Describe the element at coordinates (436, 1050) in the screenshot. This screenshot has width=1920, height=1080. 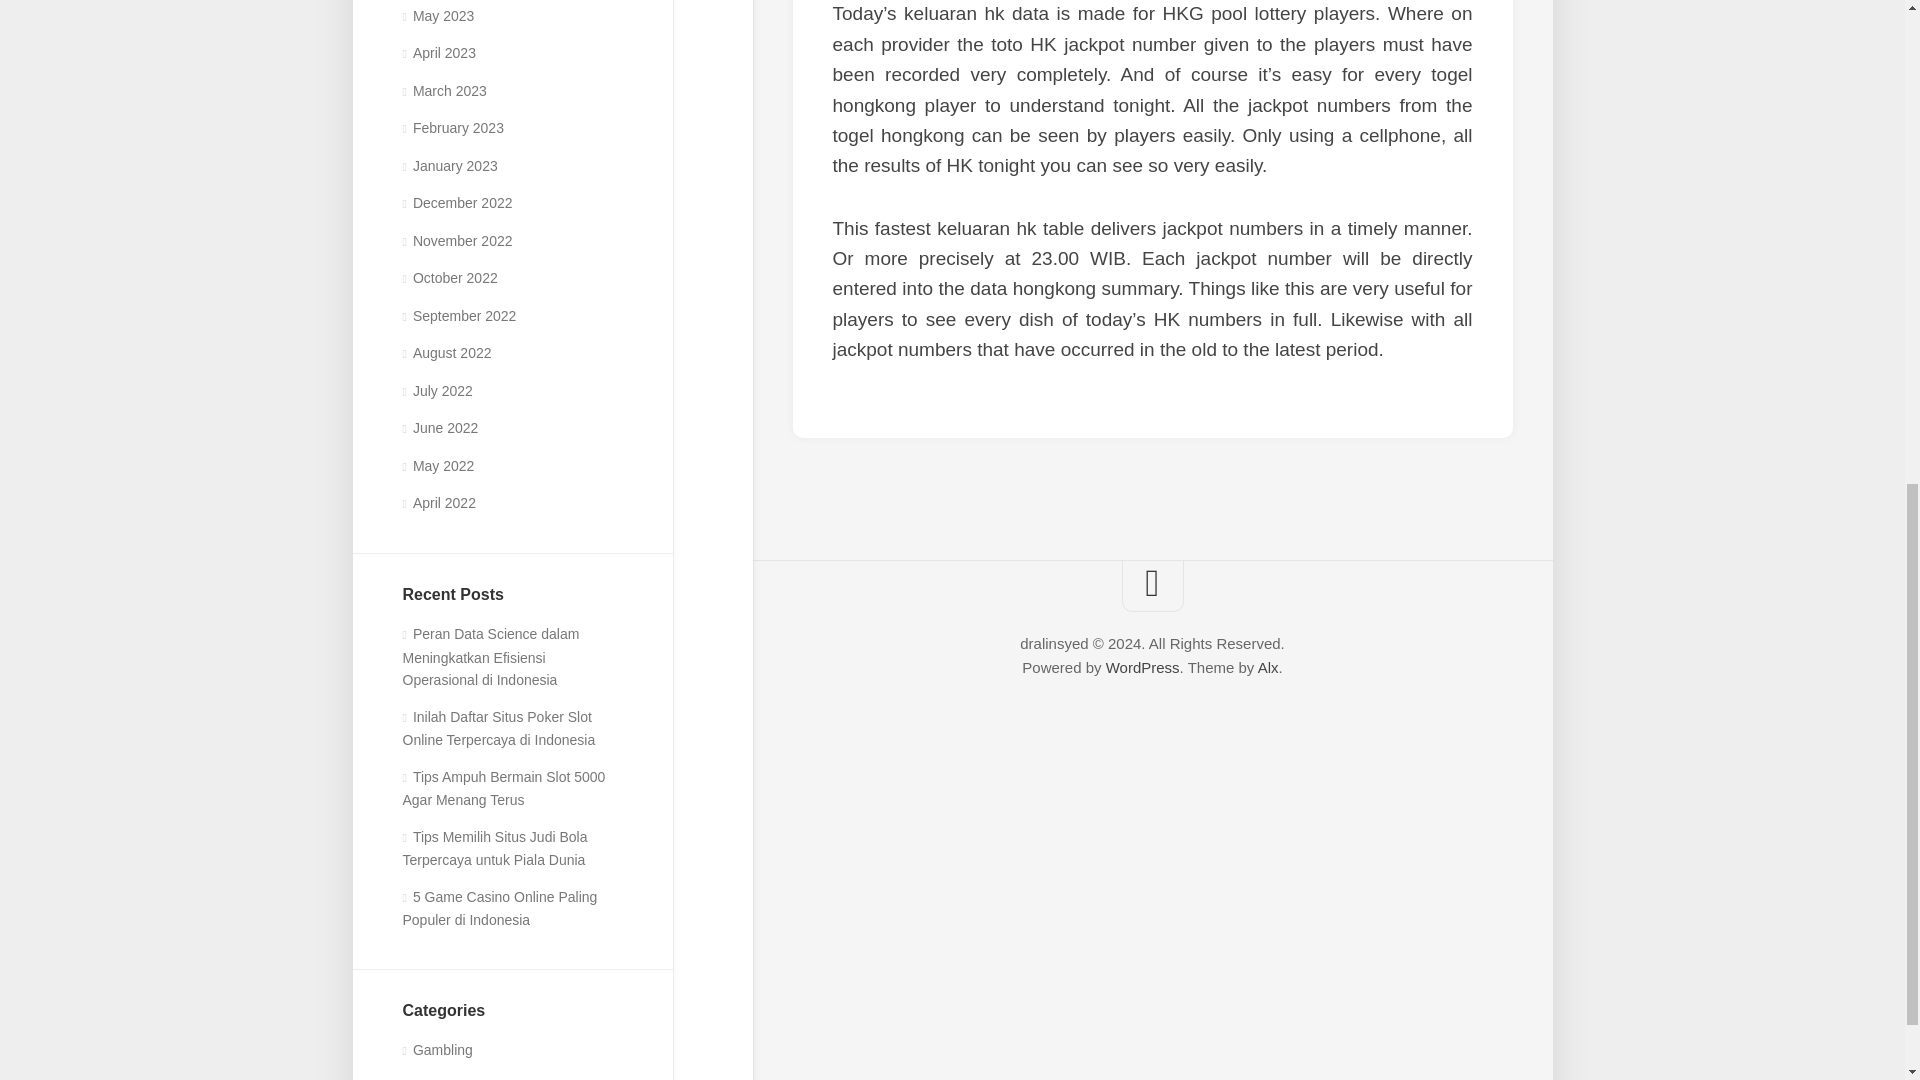
I see `Gambling` at that location.